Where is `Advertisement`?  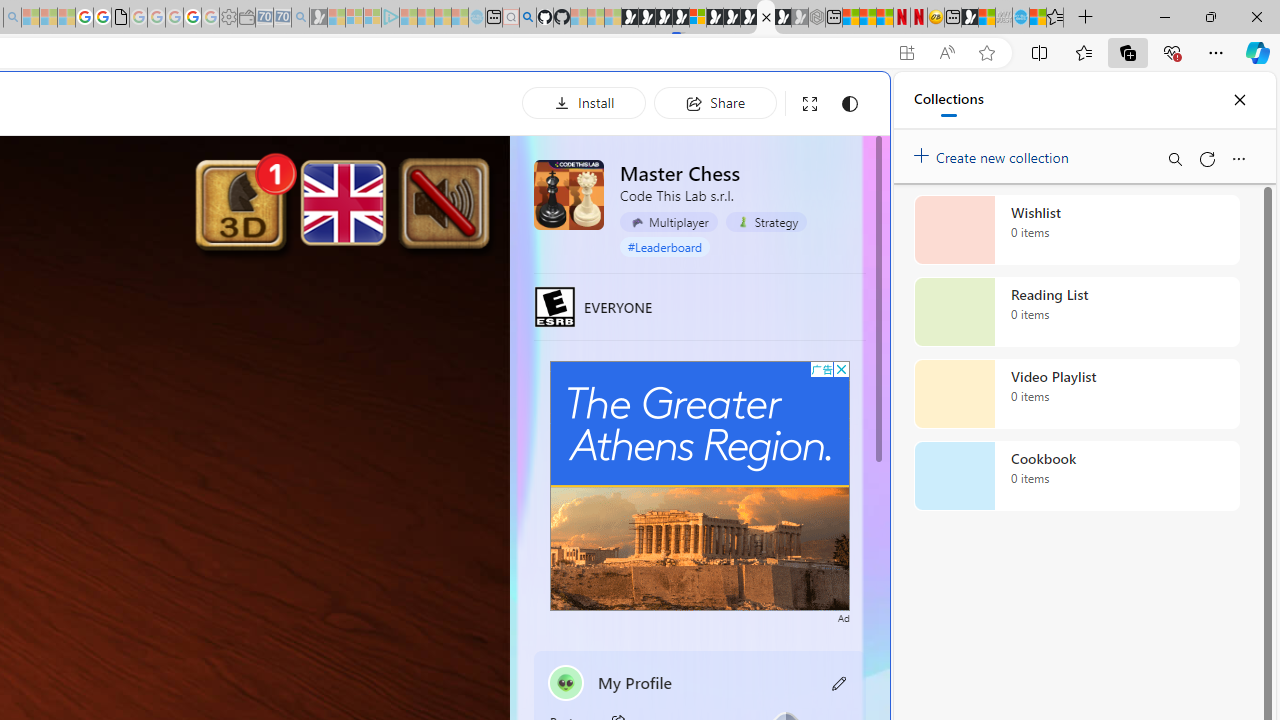 Advertisement is located at coordinates (700, 486).